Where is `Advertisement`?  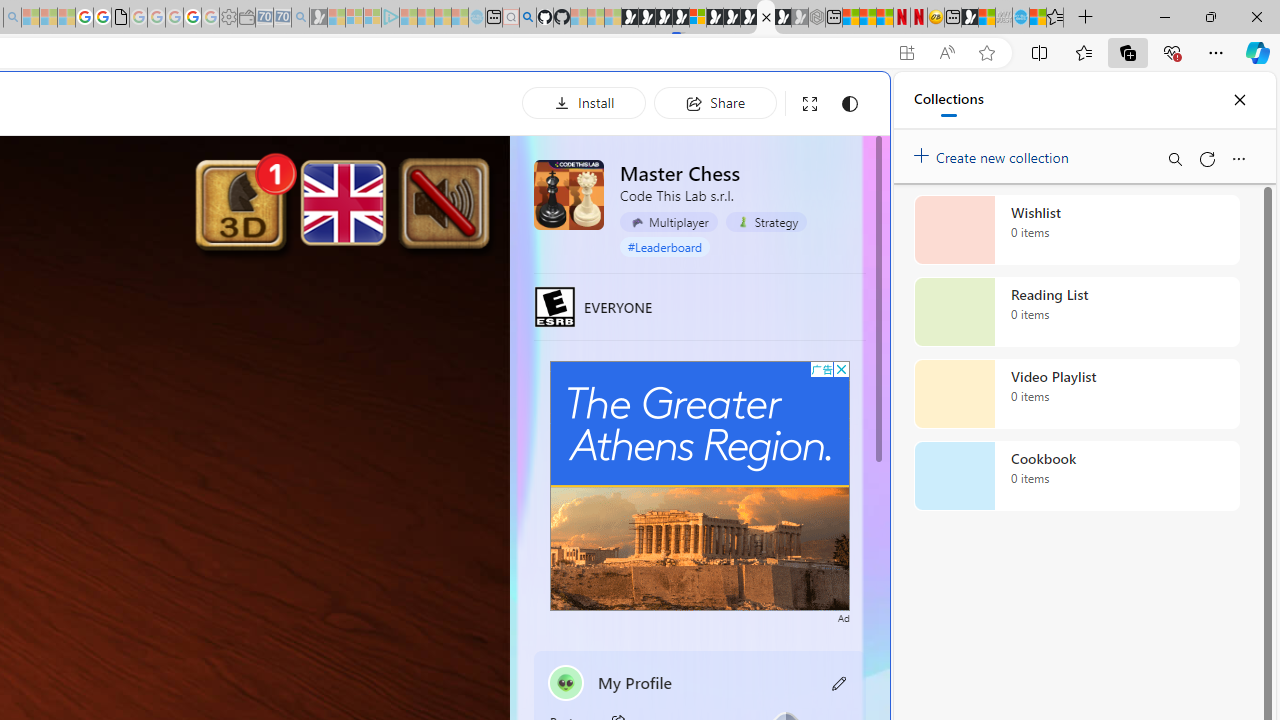 Advertisement is located at coordinates (700, 486).